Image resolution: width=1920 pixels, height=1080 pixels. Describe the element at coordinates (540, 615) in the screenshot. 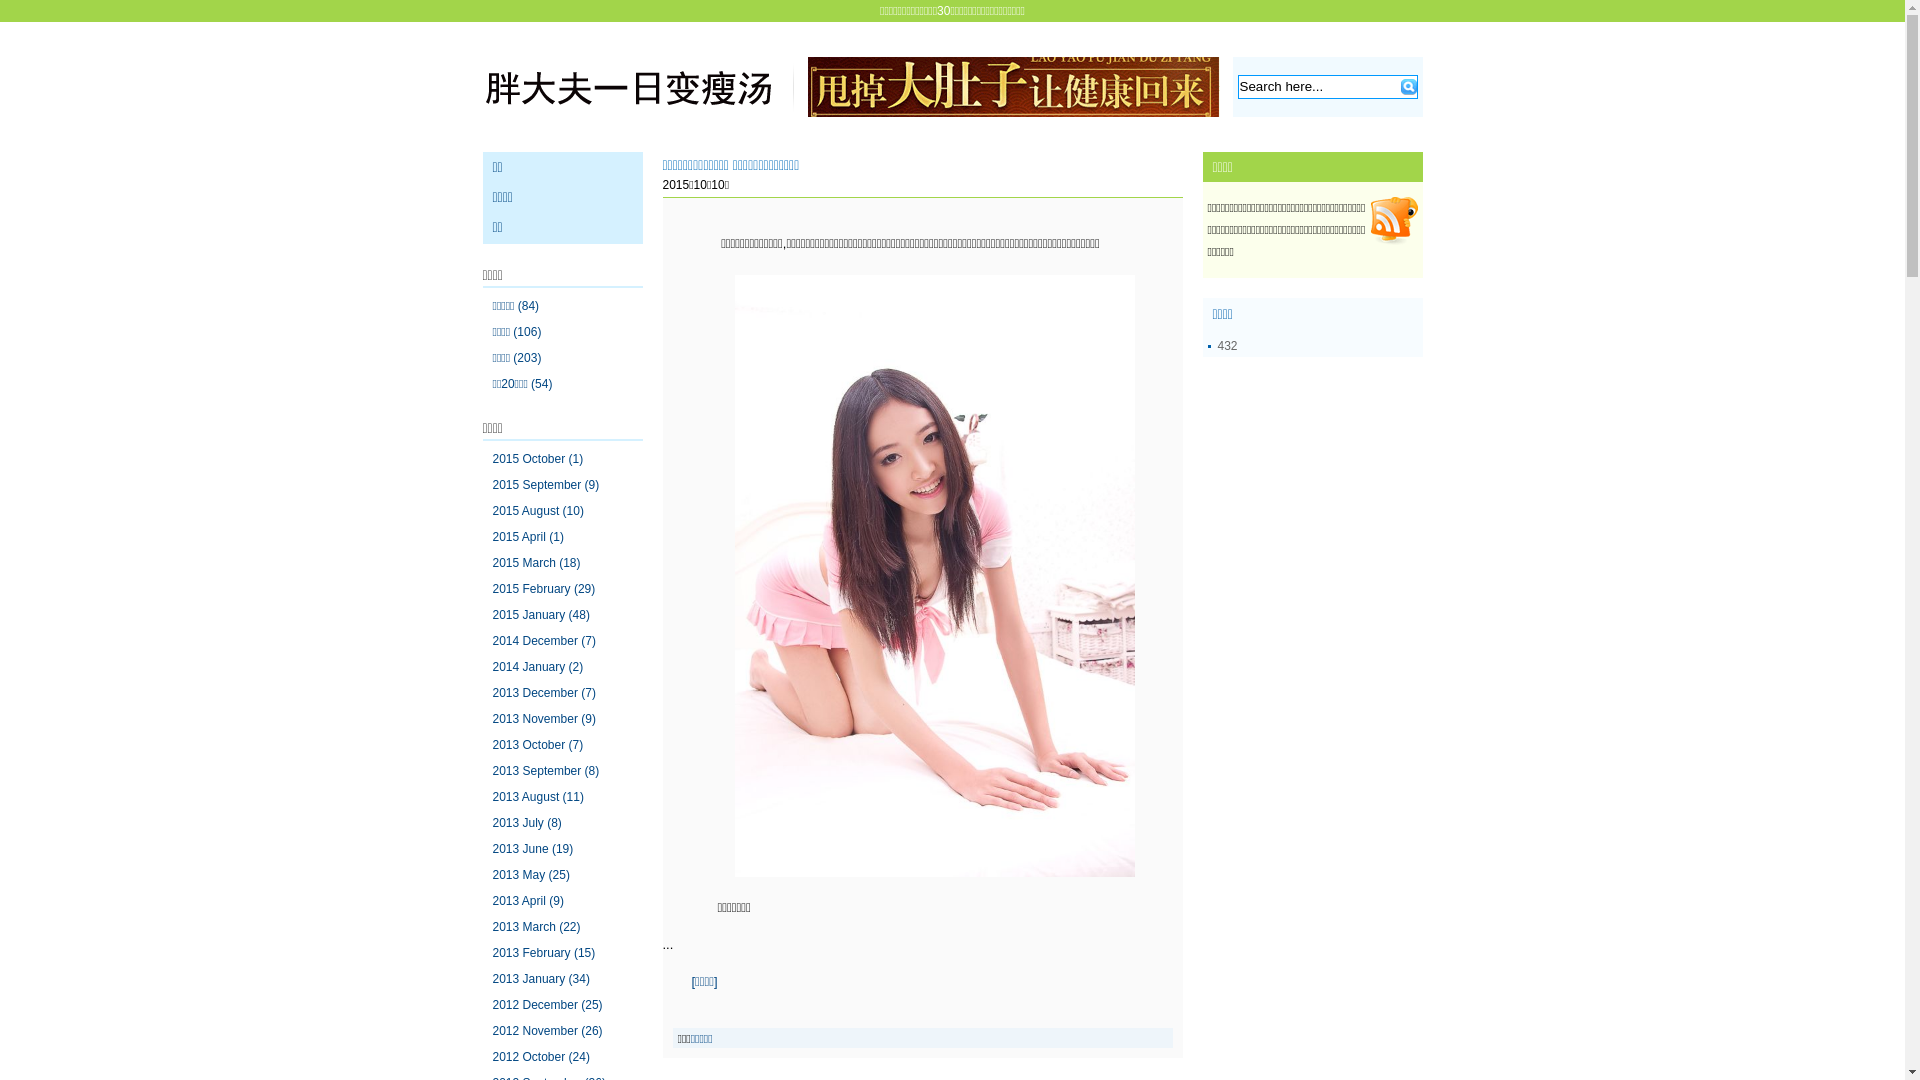

I see `2015 January (48)` at that location.